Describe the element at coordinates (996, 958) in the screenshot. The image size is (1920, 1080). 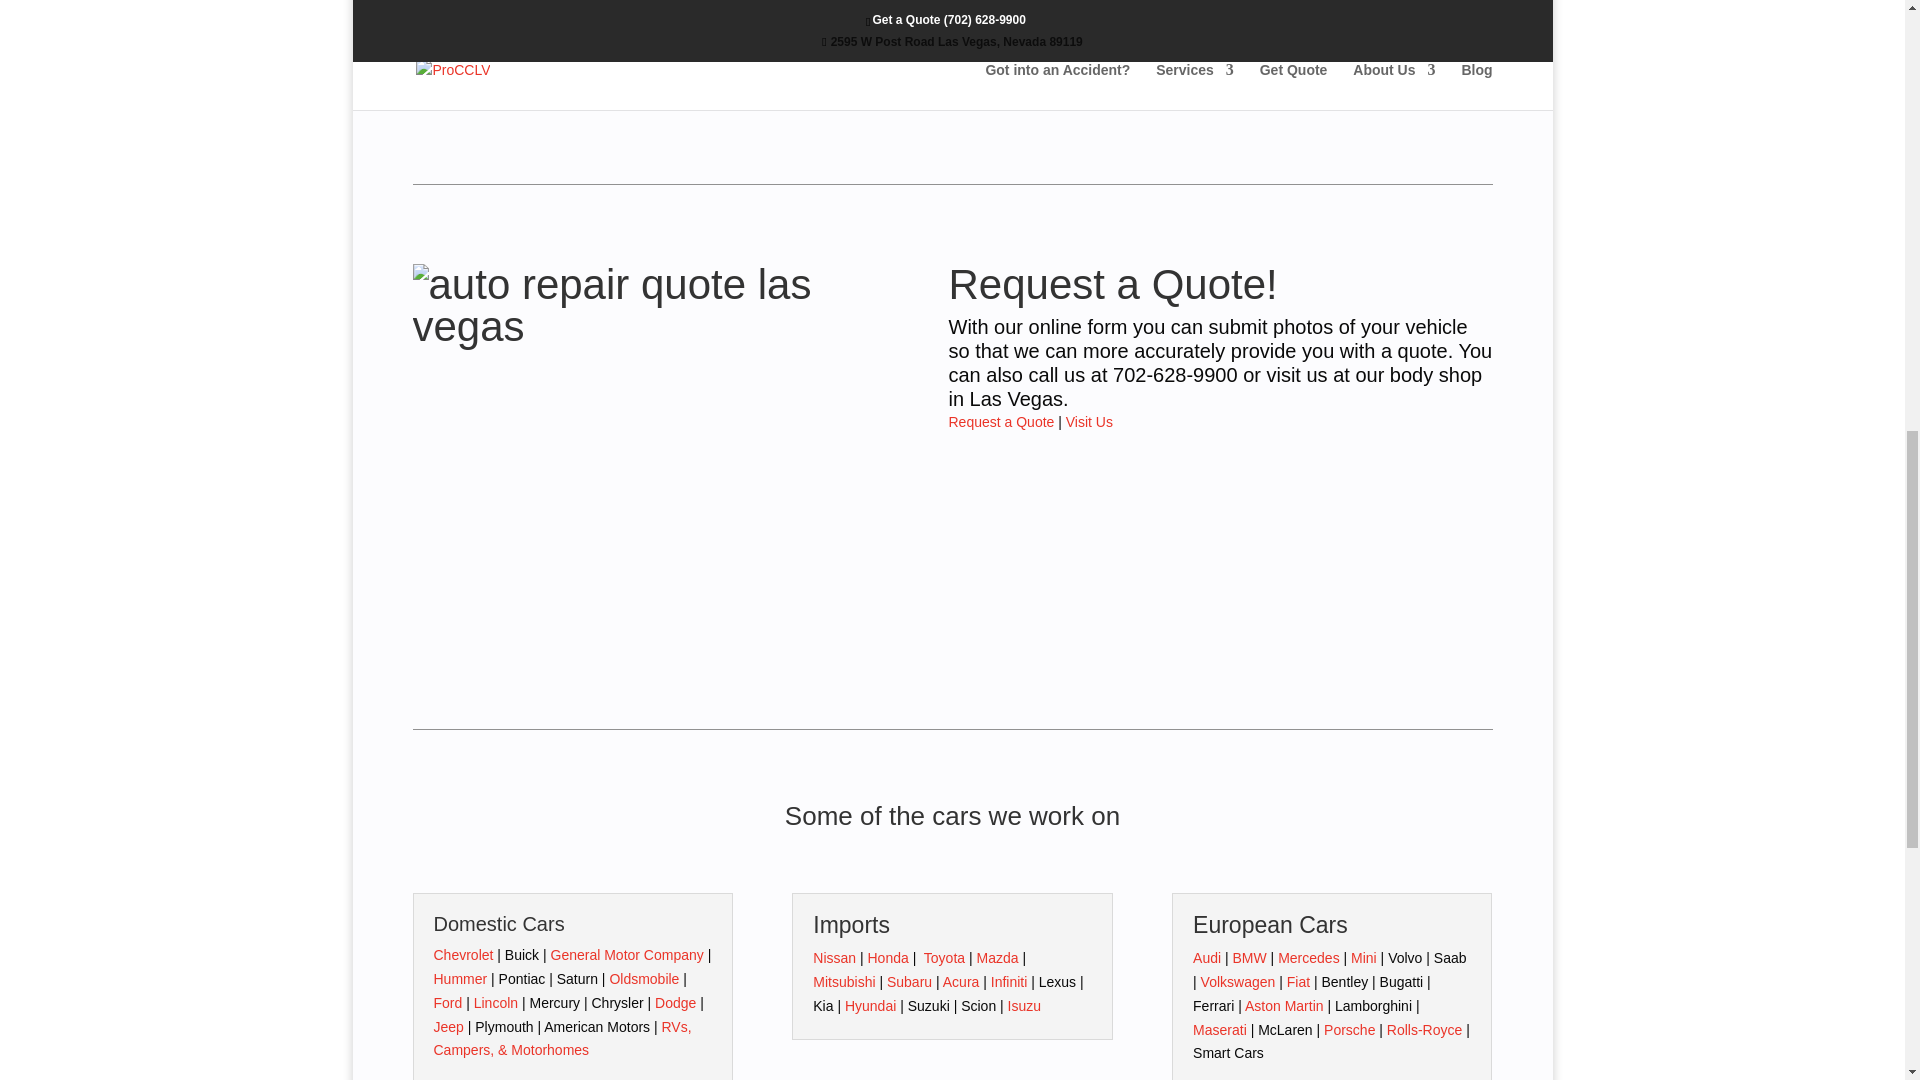
I see `Mazda` at that location.